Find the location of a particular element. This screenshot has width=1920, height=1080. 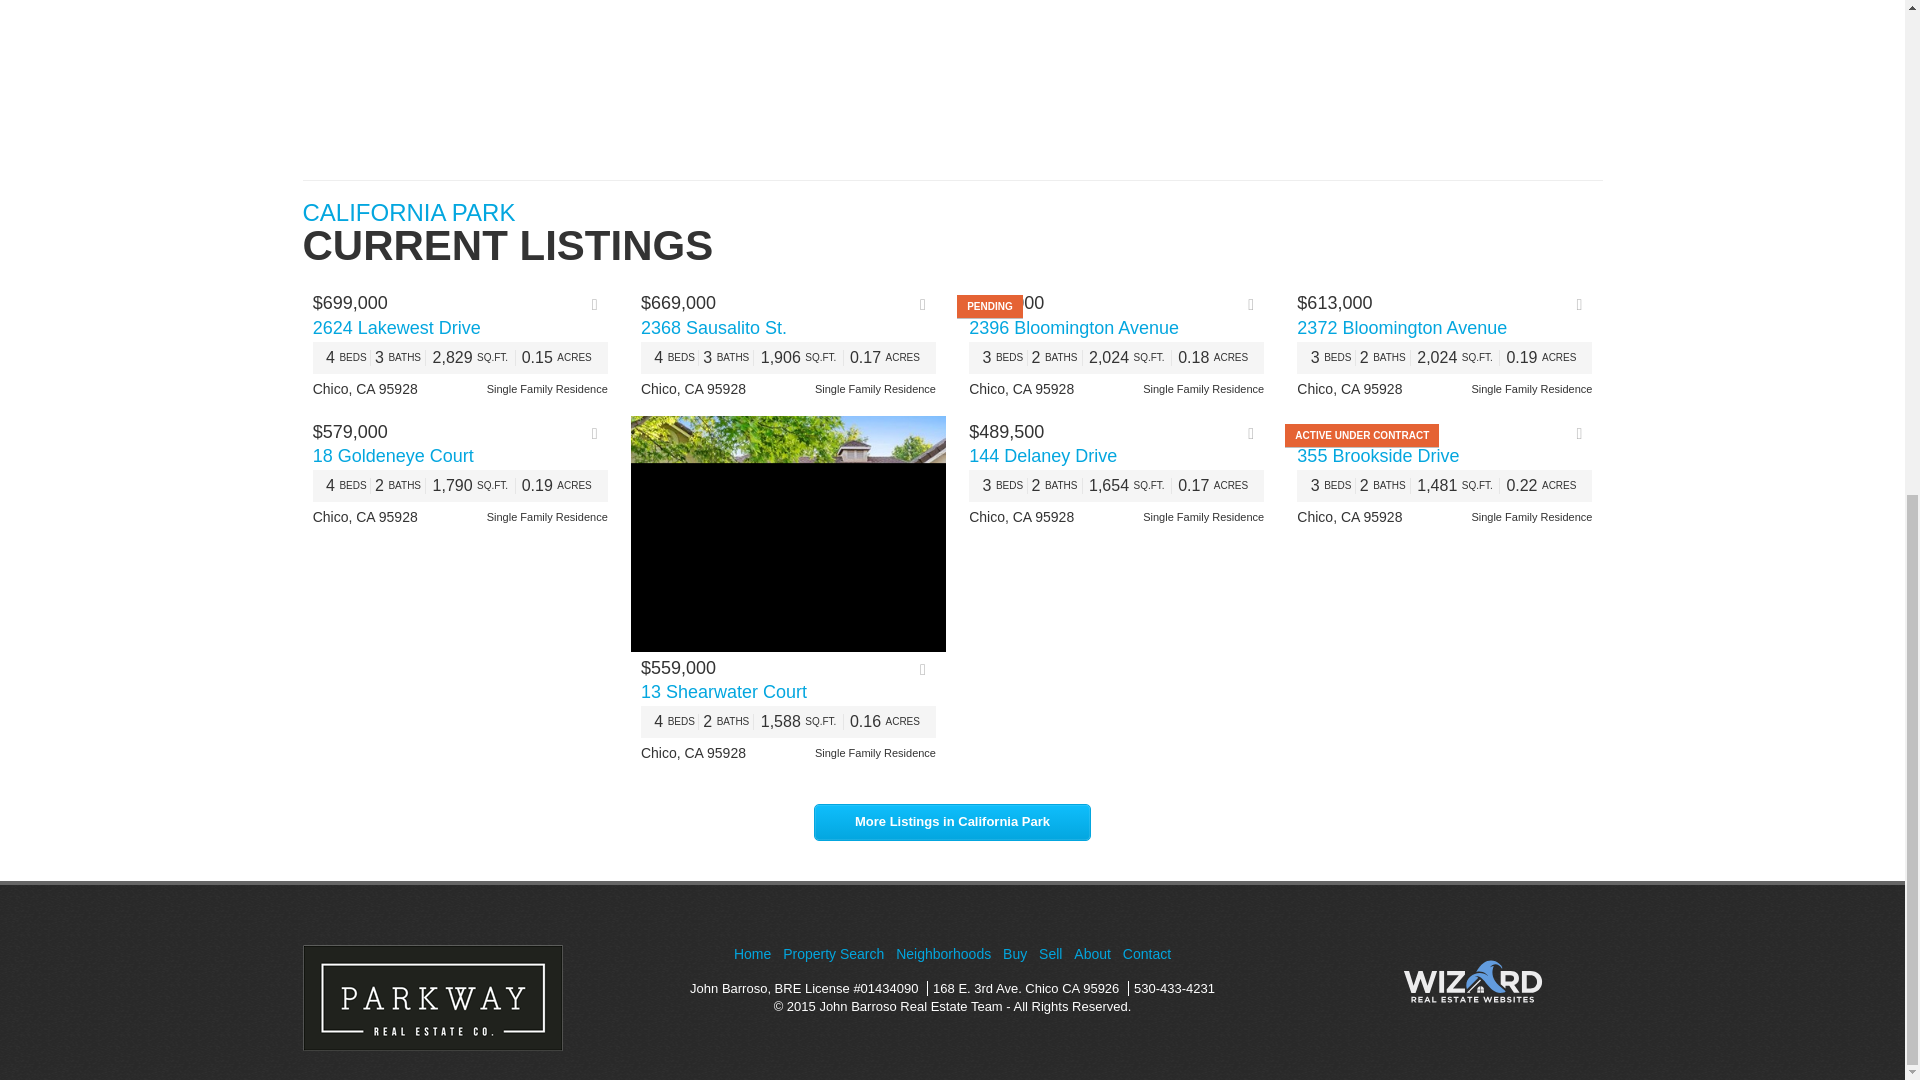

Add to Favorites is located at coordinates (1584, 305).